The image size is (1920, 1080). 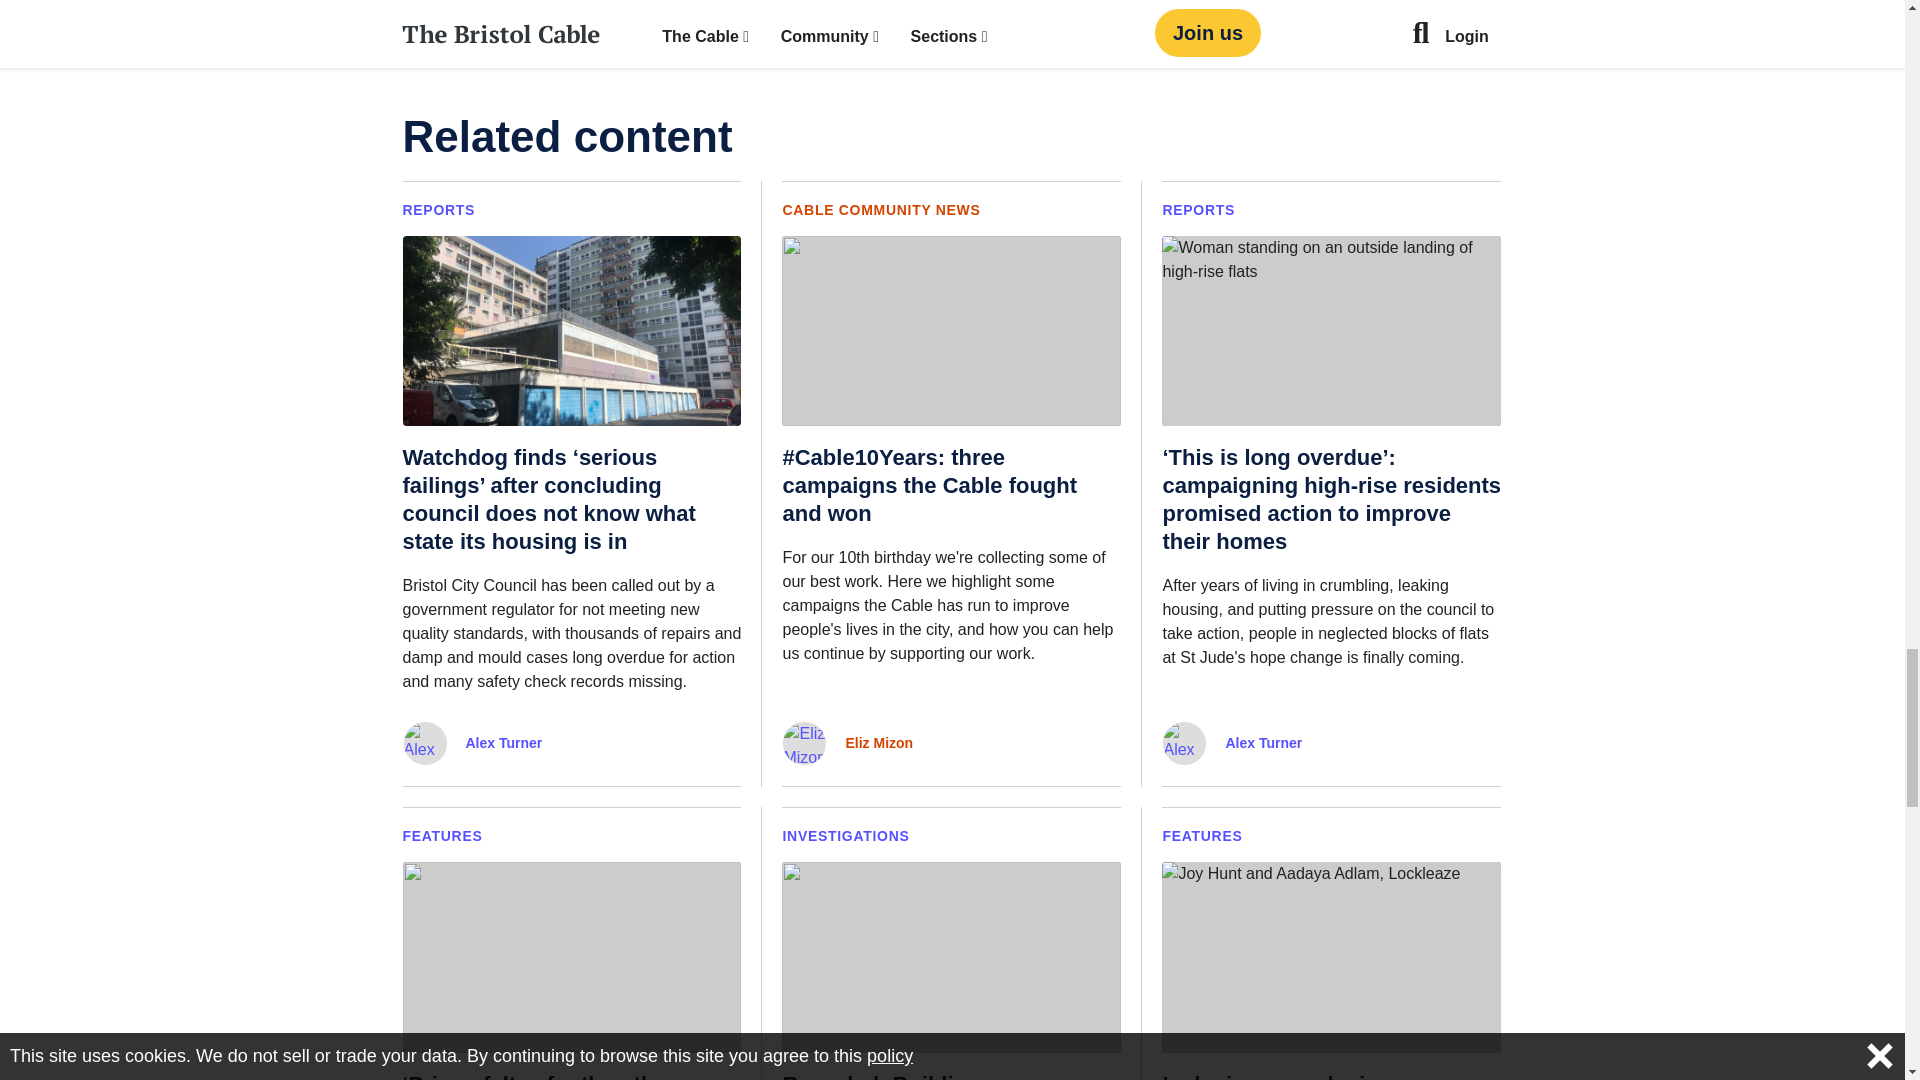 What do you see at coordinates (678, 12) in the screenshot?
I see `Post Comment` at bounding box center [678, 12].